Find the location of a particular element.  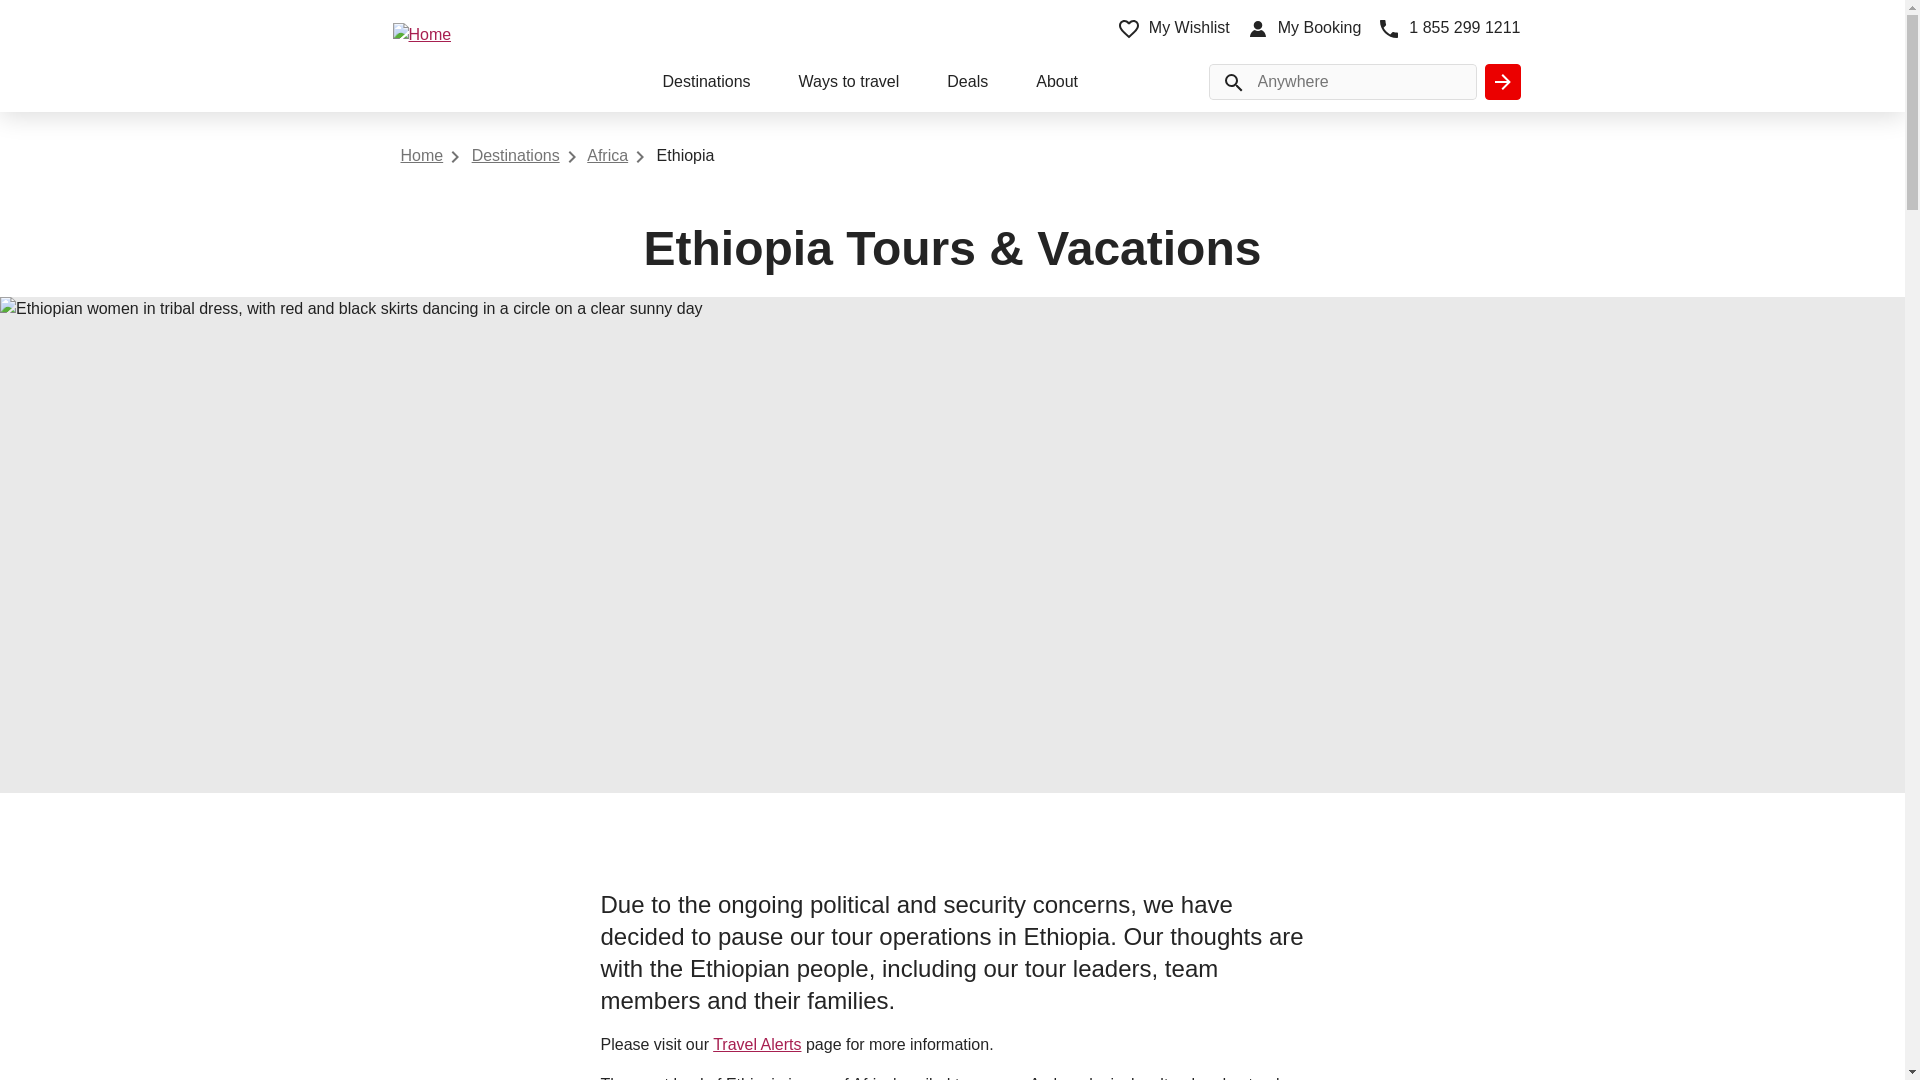

Ways to travel is located at coordinates (849, 84).